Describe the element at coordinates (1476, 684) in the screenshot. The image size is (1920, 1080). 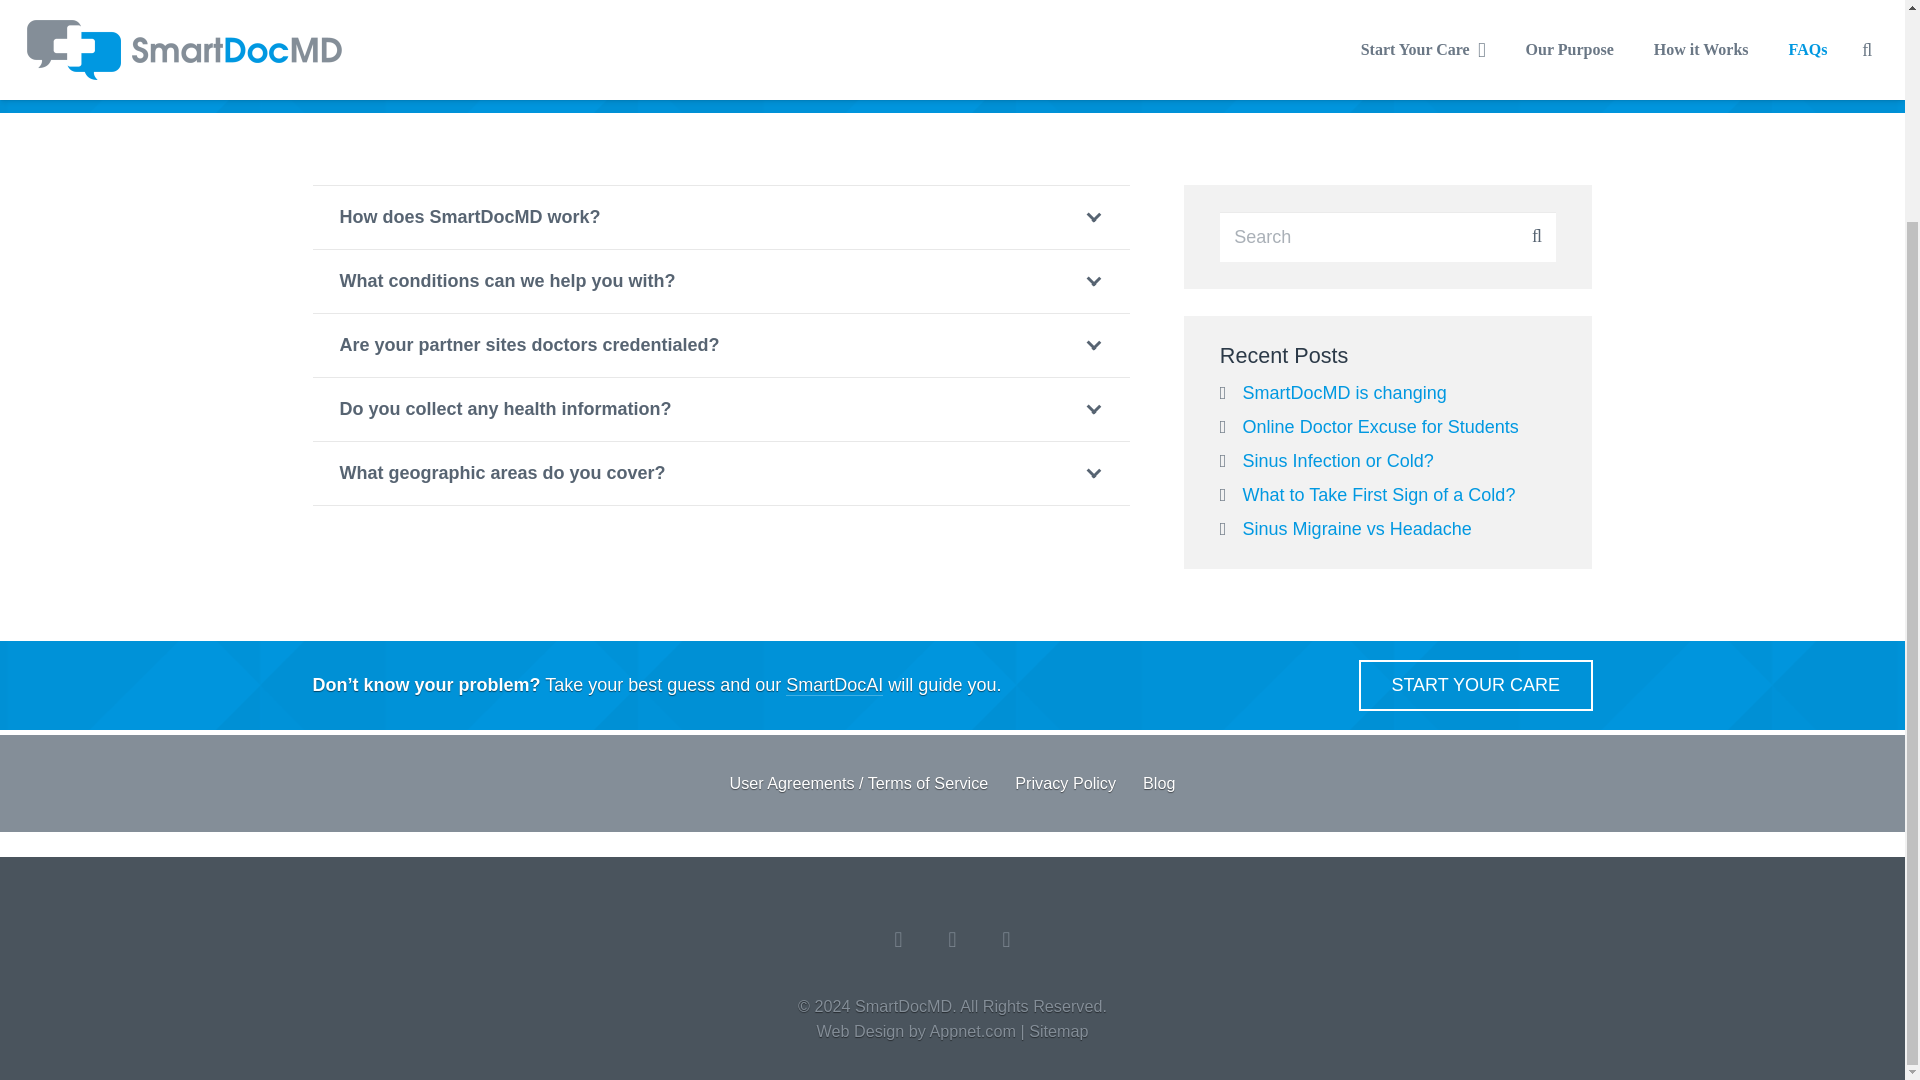
I see `START YOUR CARE` at that location.